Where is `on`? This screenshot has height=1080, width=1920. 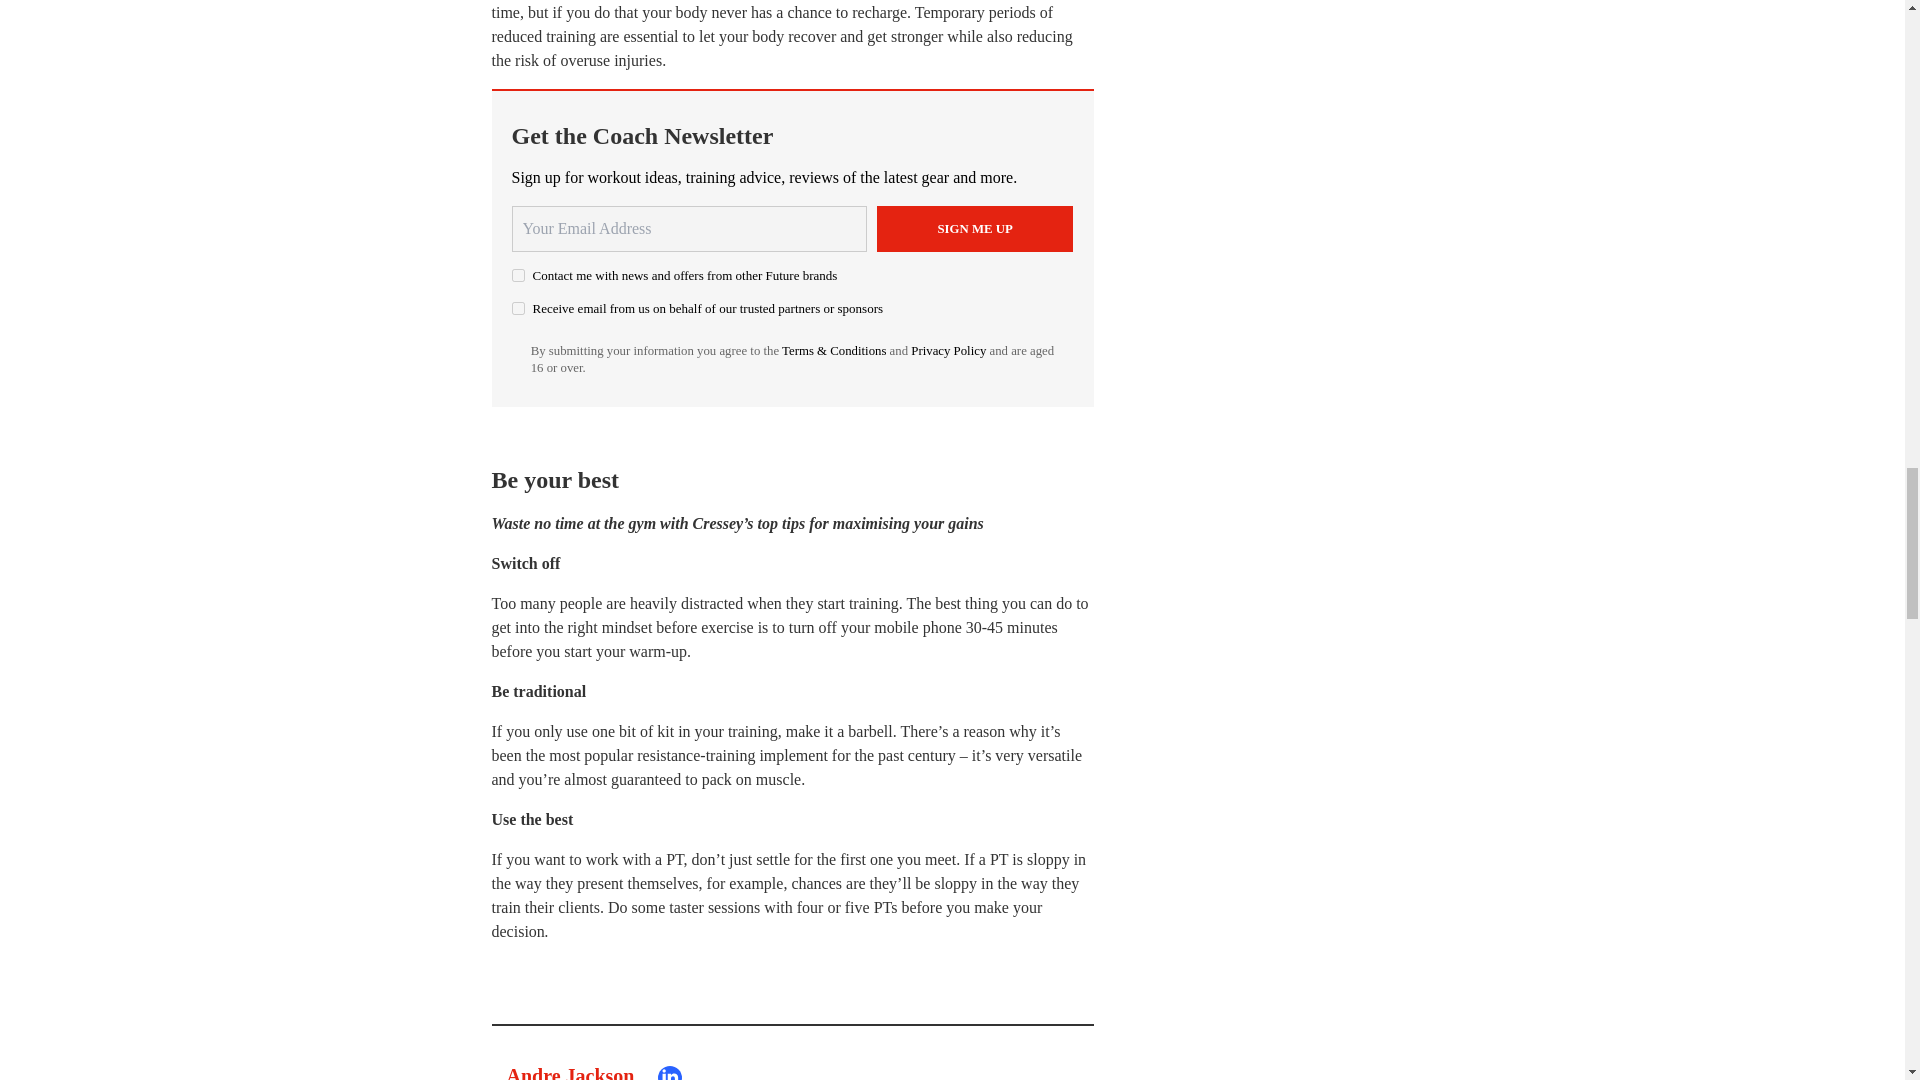 on is located at coordinates (518, 274).